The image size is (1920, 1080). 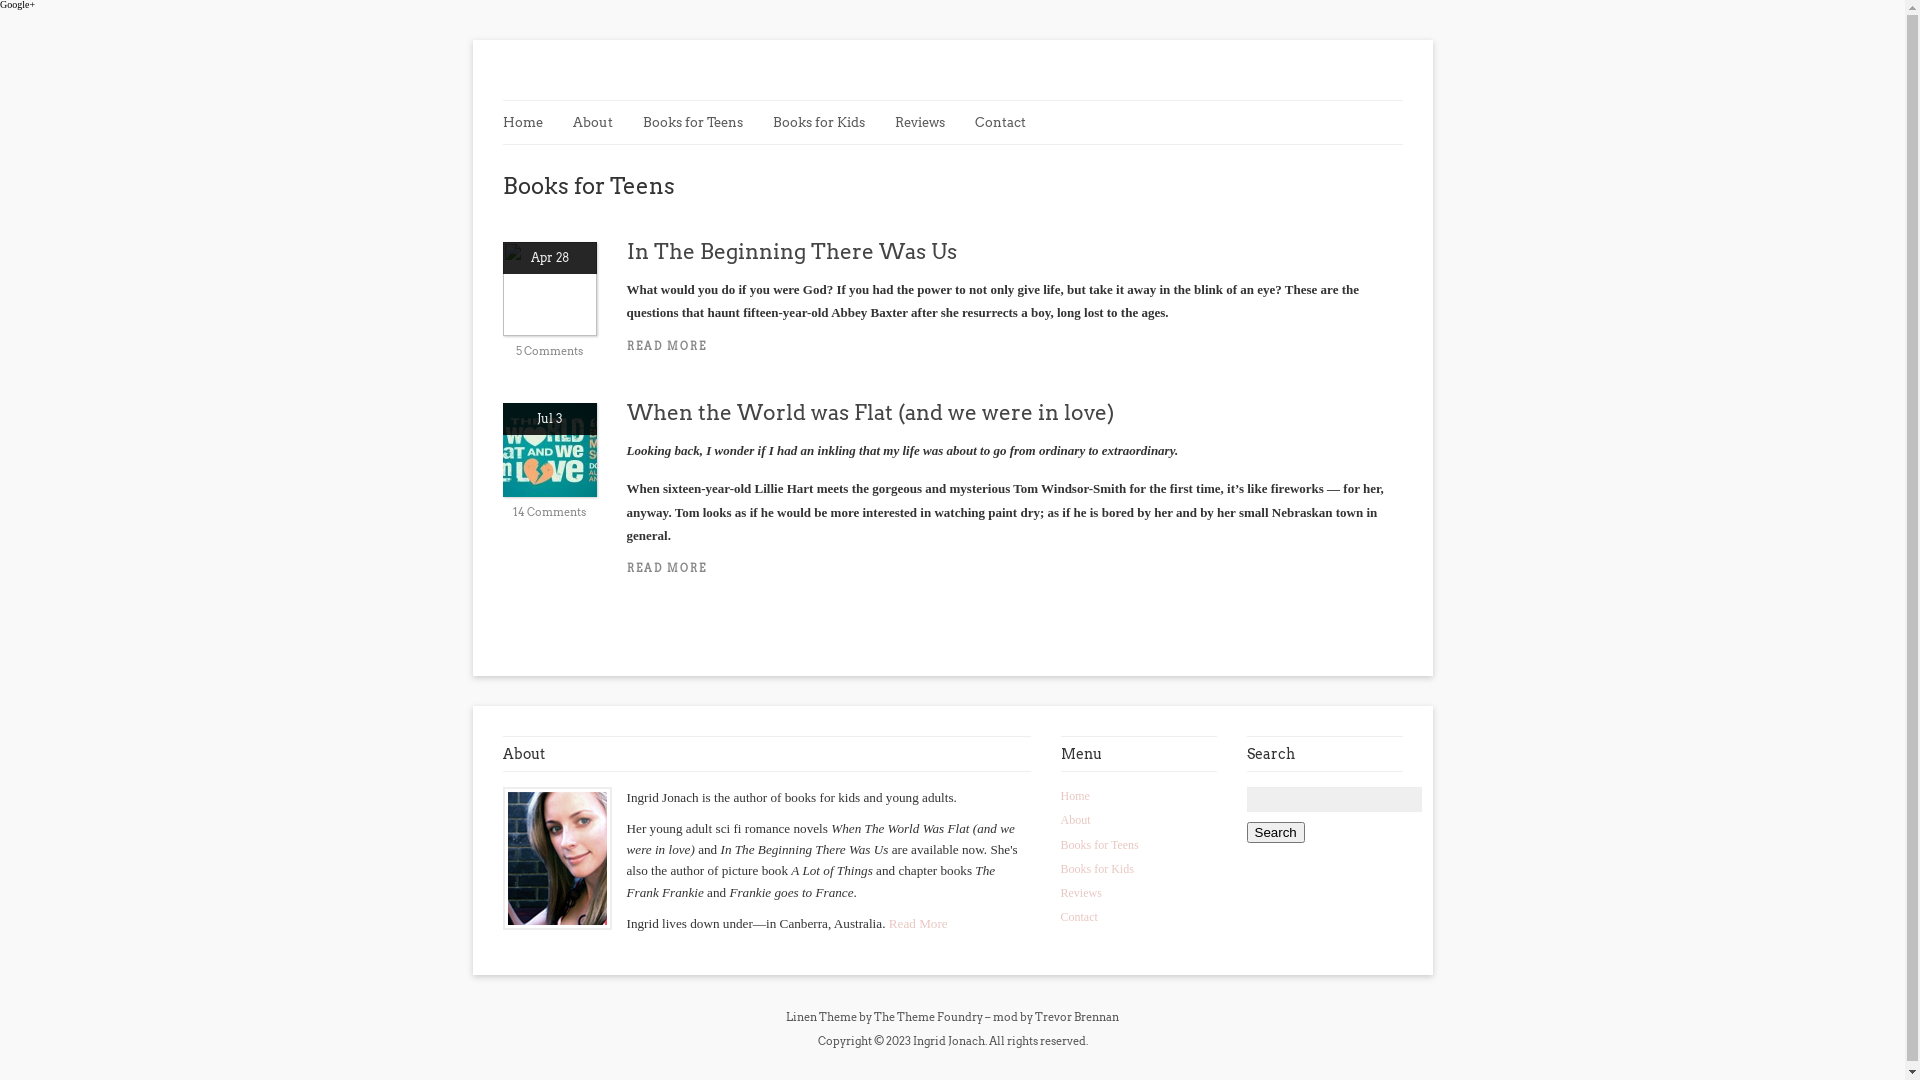 I want to click on Books for Kids, so click(x=828, y=122).